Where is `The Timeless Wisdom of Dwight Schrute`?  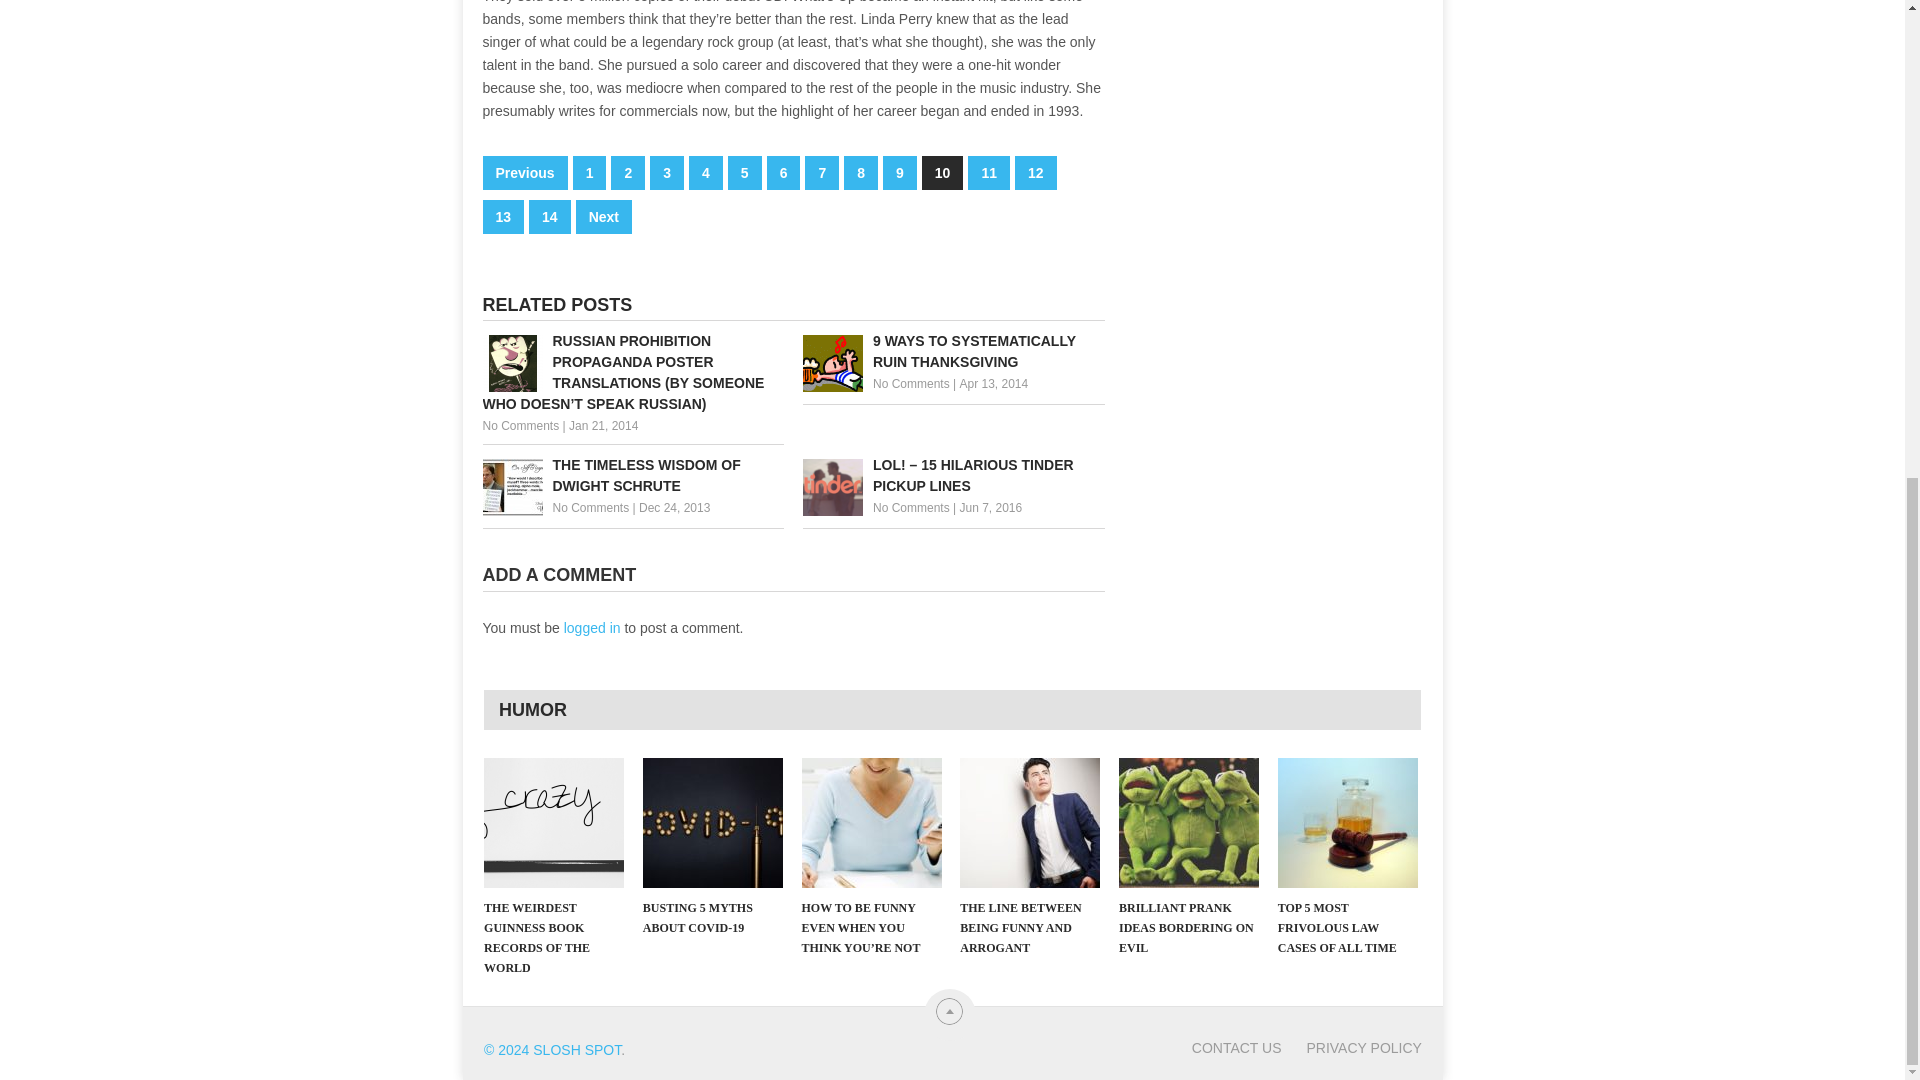
The Timeless Wisdom of Dwight Schrute is located at coordinates (632, 475).